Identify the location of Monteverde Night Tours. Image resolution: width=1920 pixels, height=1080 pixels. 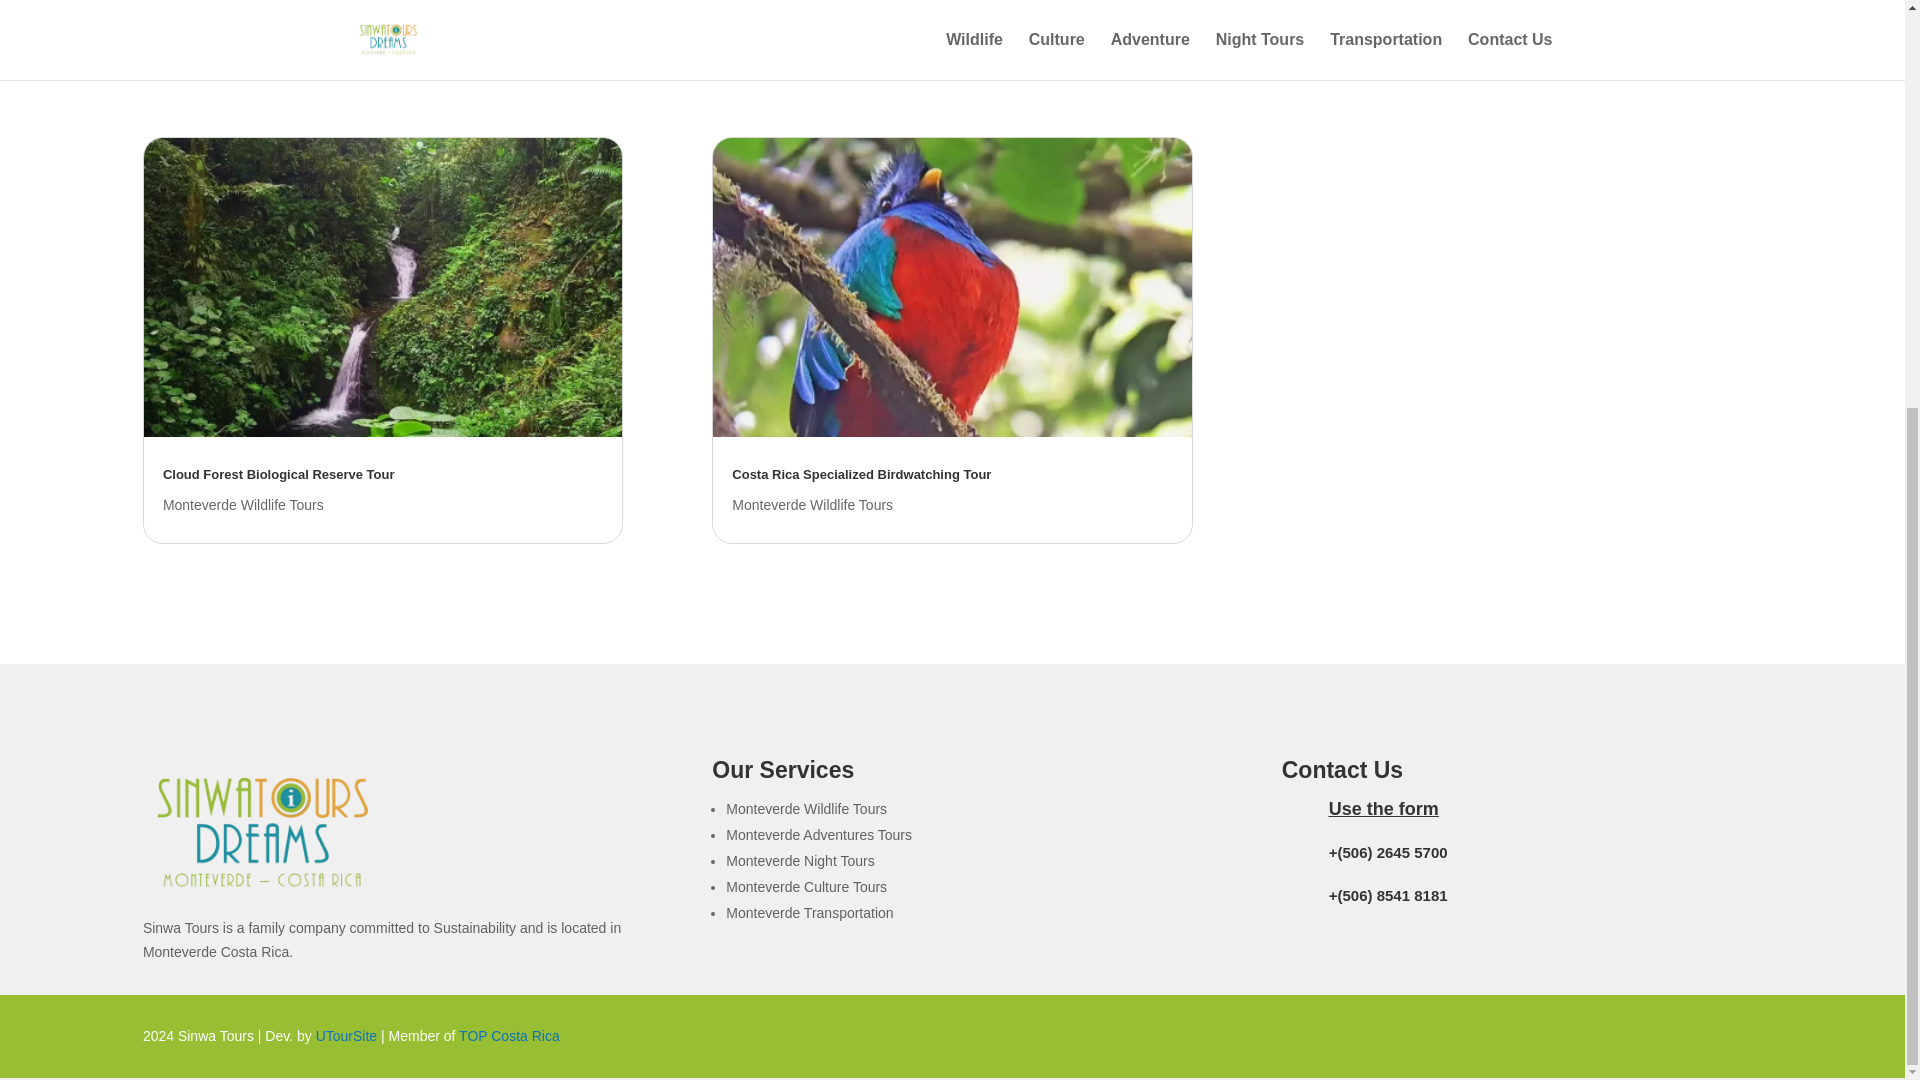
(237, 9).